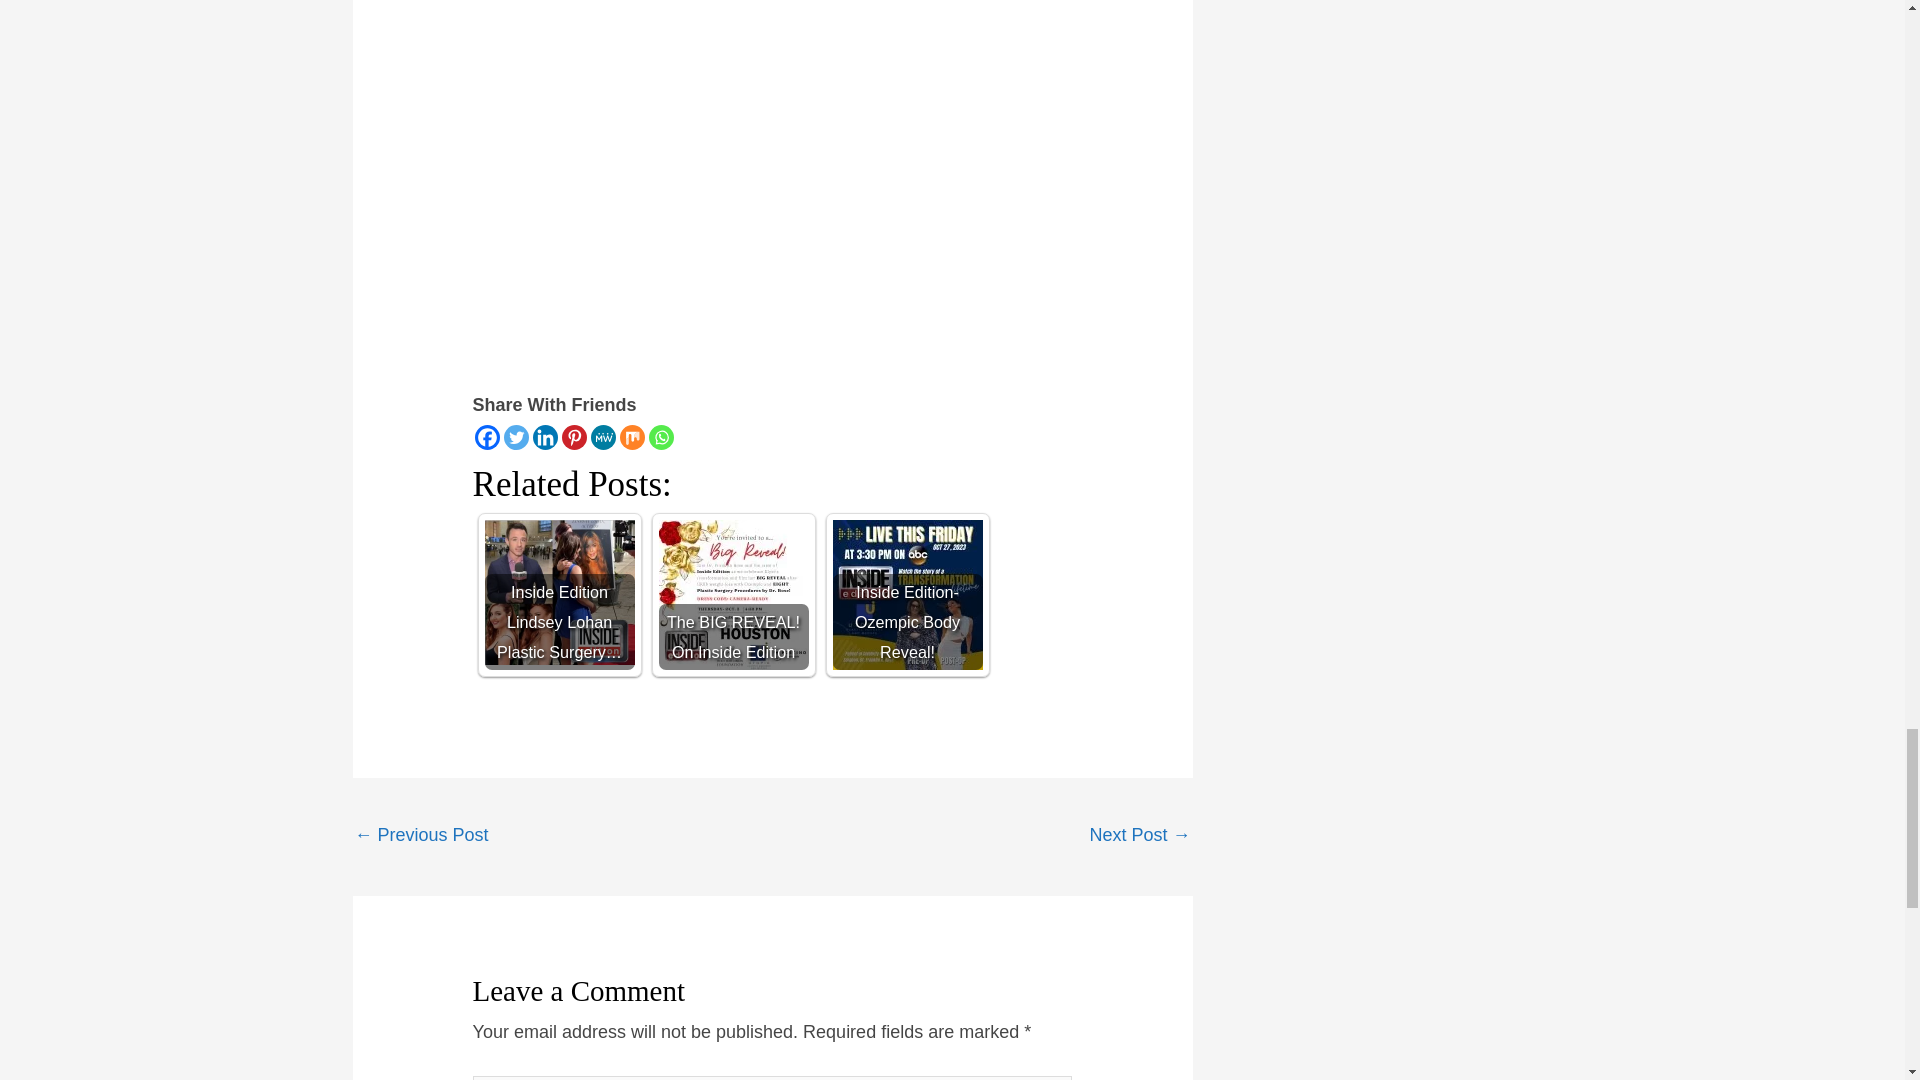  What do you see at coordinates (604, 438) in the screenshot?
I see `MeWe` at bounding box center [604, 438].